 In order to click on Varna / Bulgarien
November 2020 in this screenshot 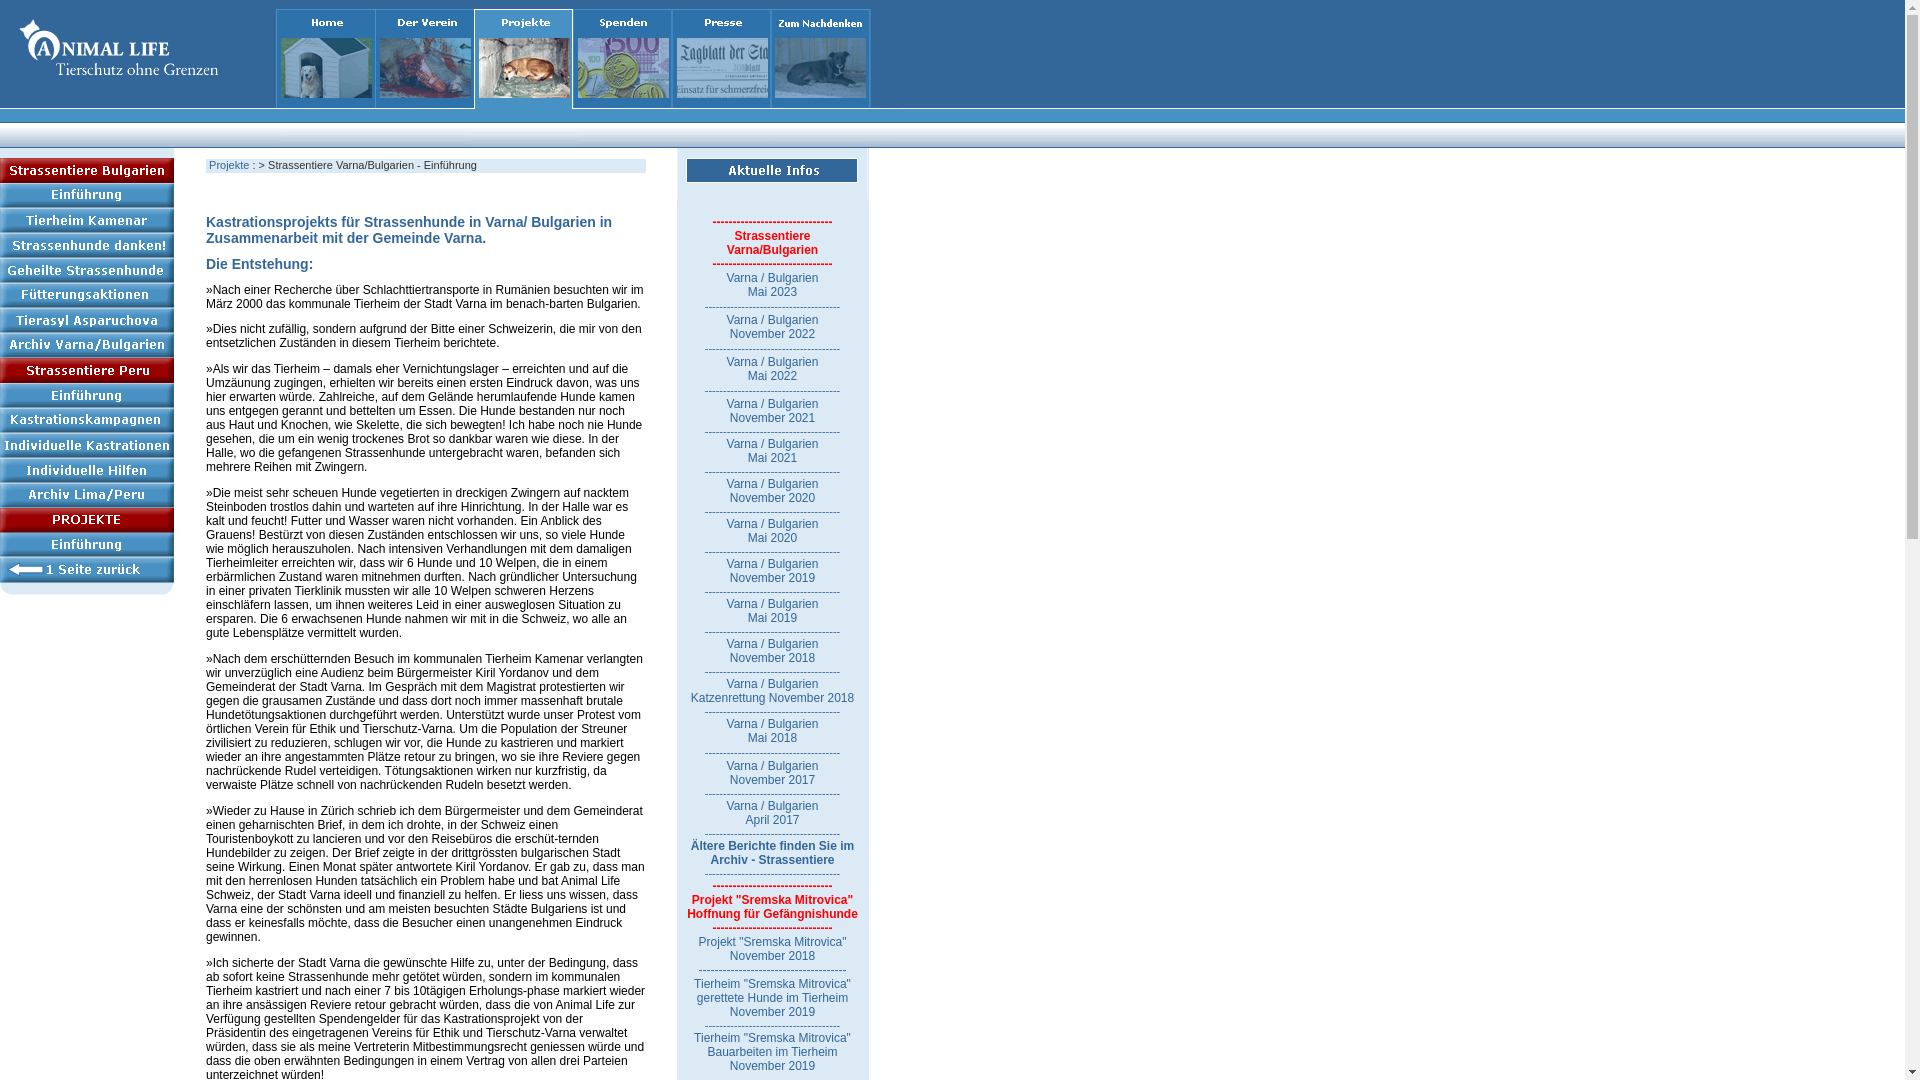, I will do `click(773, 491)`.